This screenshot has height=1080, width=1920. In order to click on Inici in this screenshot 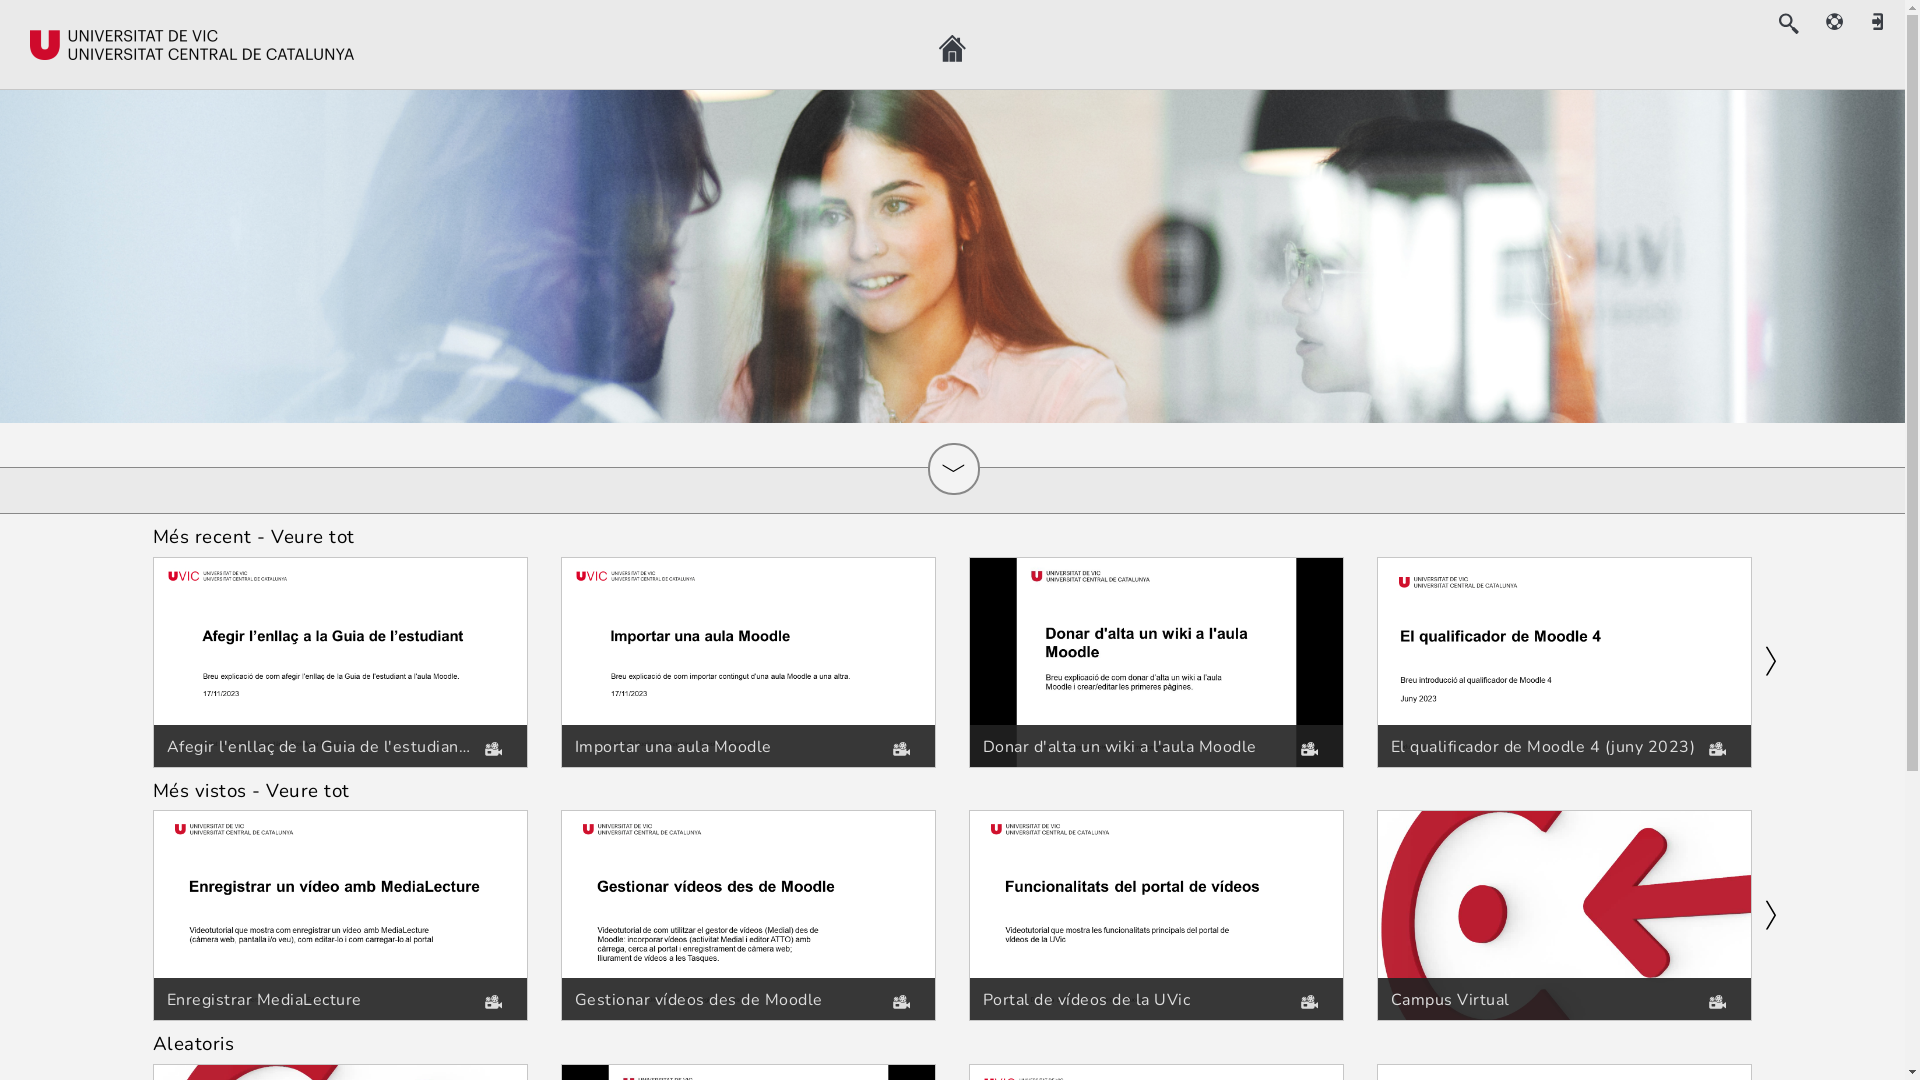, I will do `click(952, 49)`.